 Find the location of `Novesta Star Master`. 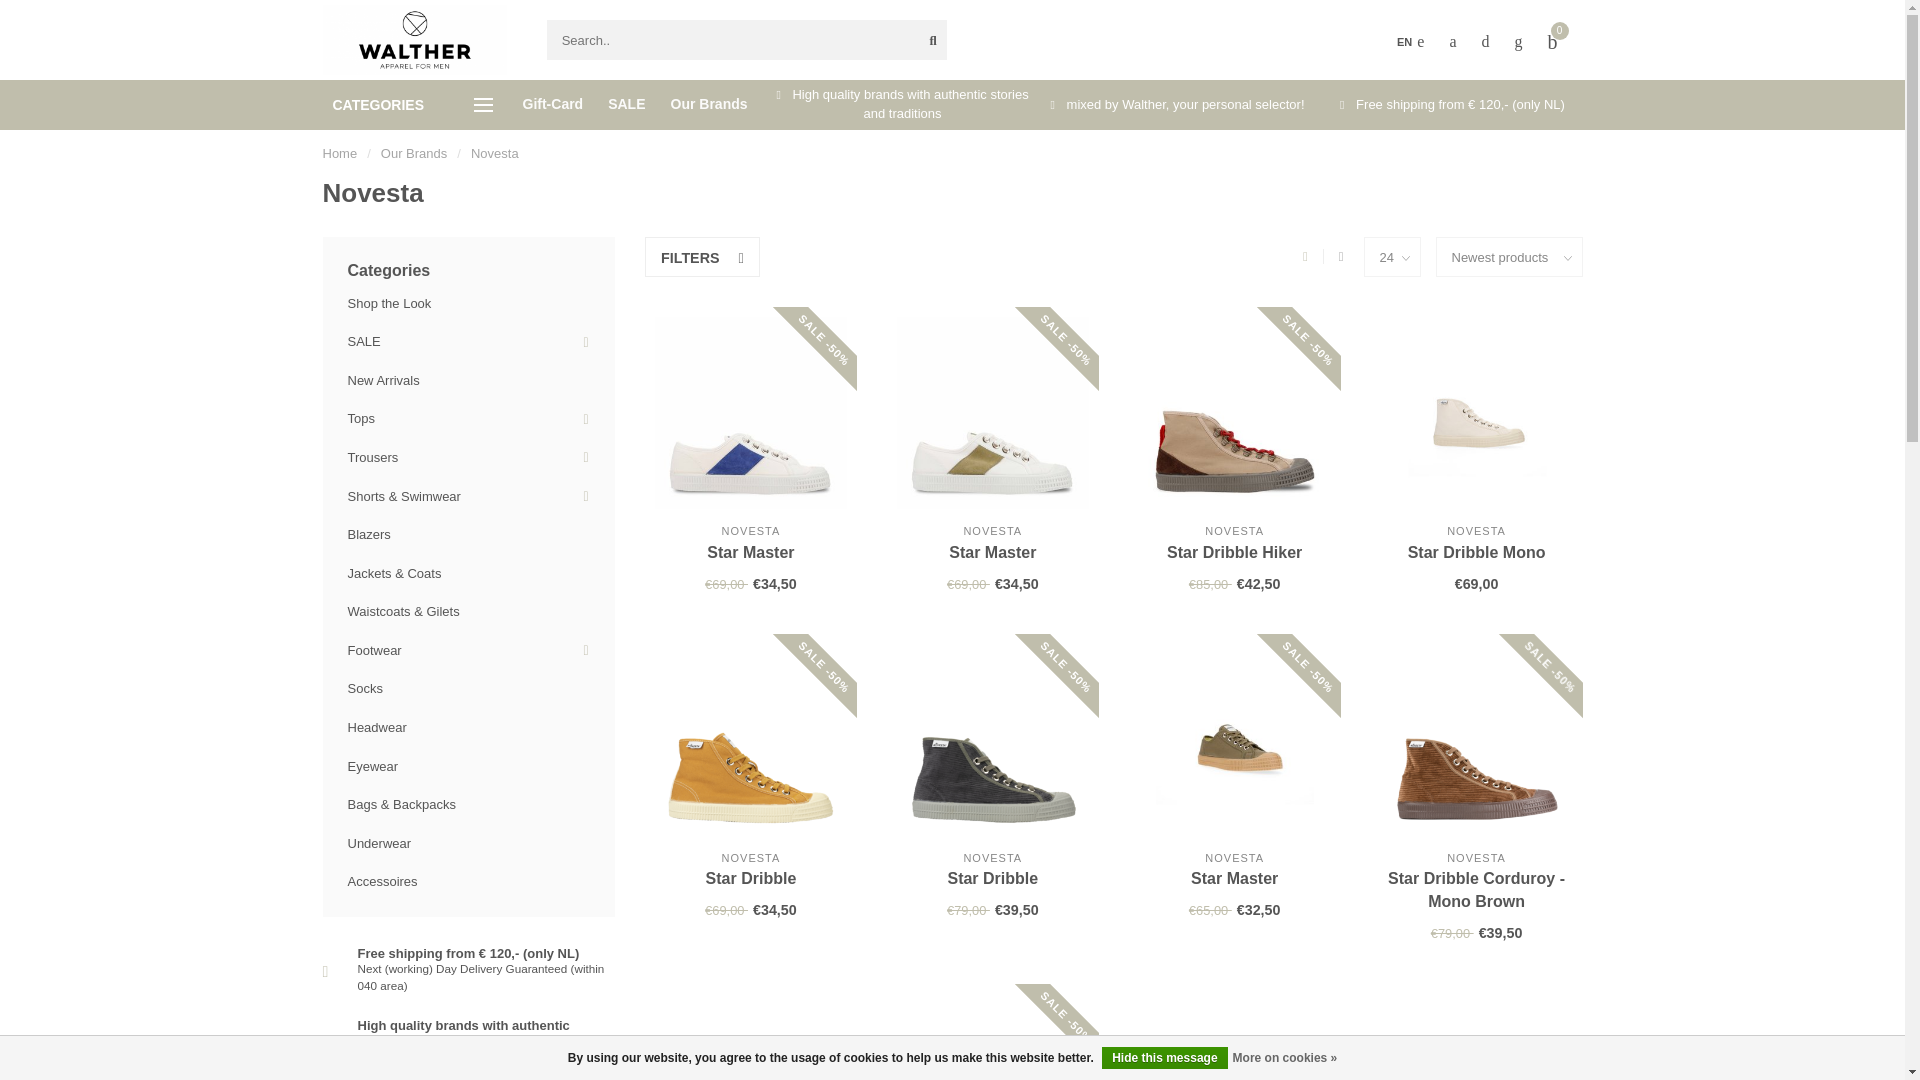

Novesta Star Master is located at coordinates (992, 552).